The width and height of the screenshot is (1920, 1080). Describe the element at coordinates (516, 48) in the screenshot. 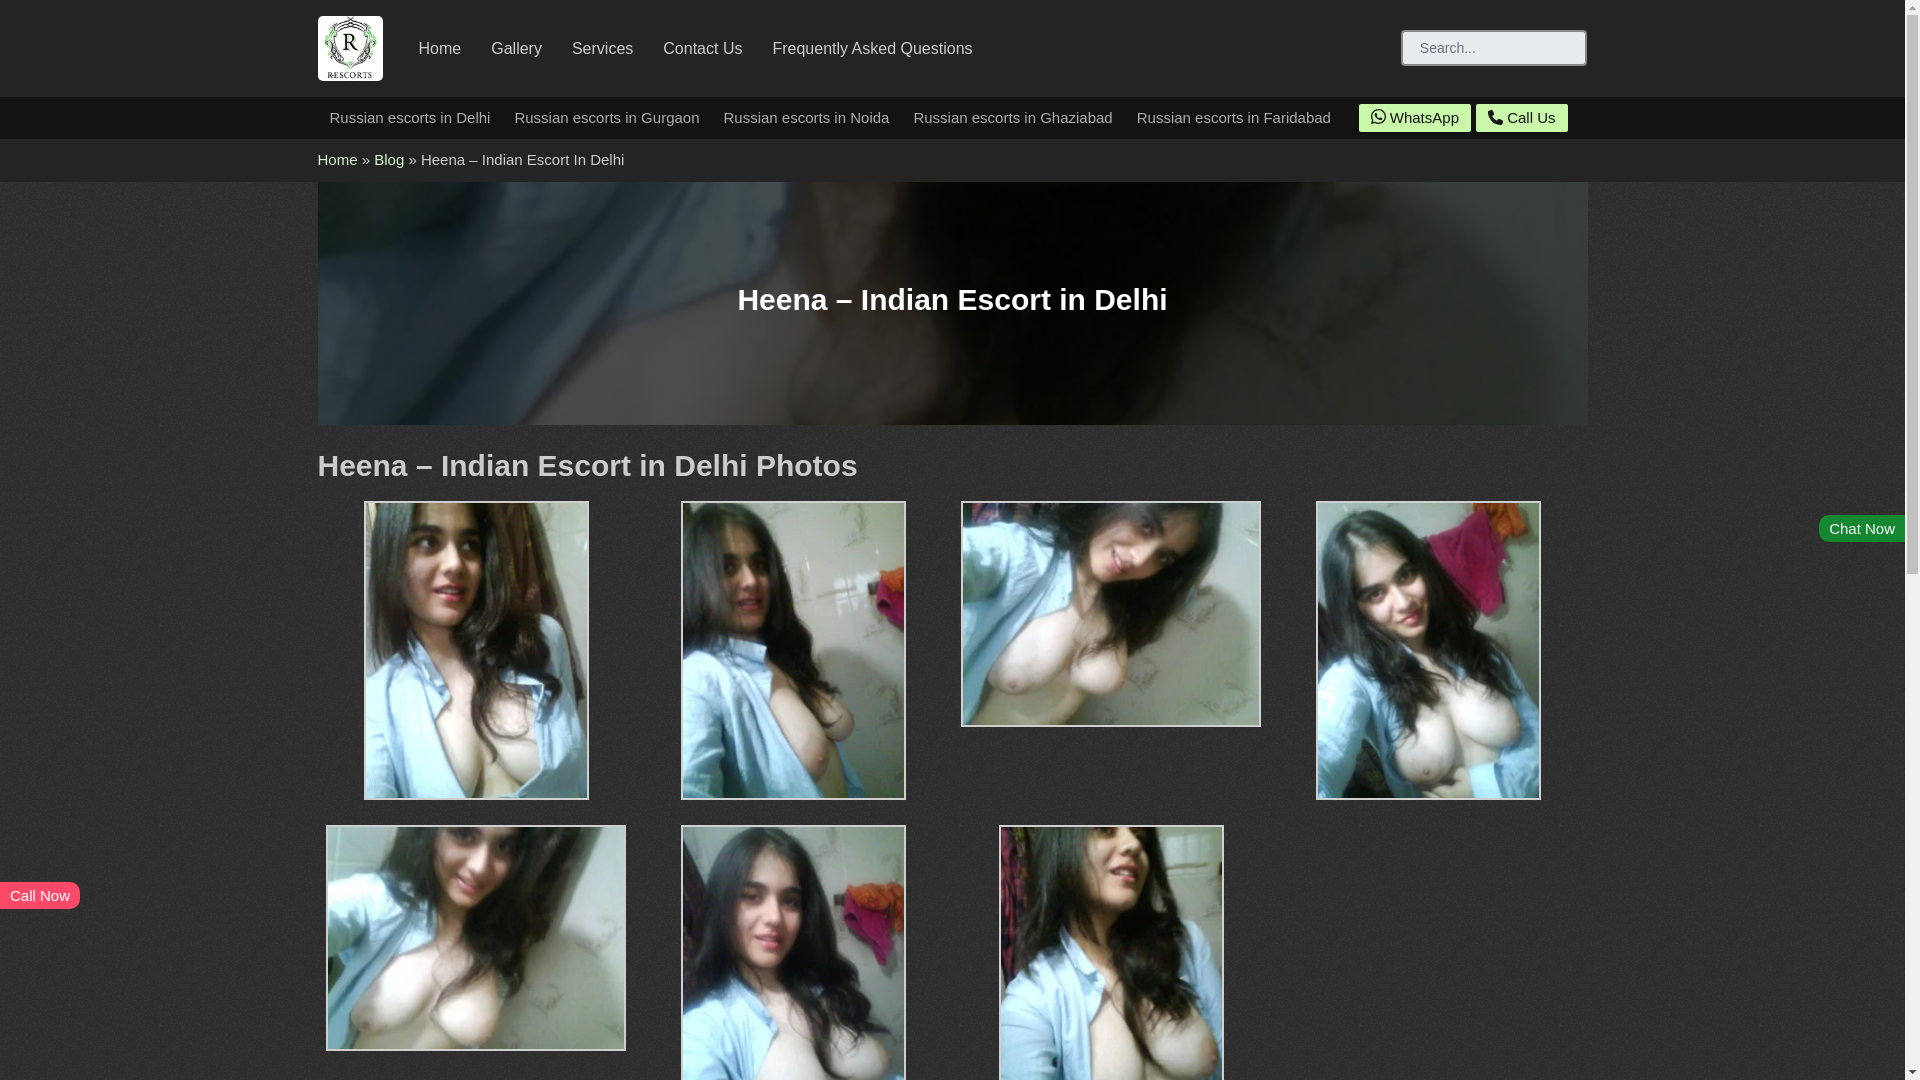

I see `Gallery` at that location.